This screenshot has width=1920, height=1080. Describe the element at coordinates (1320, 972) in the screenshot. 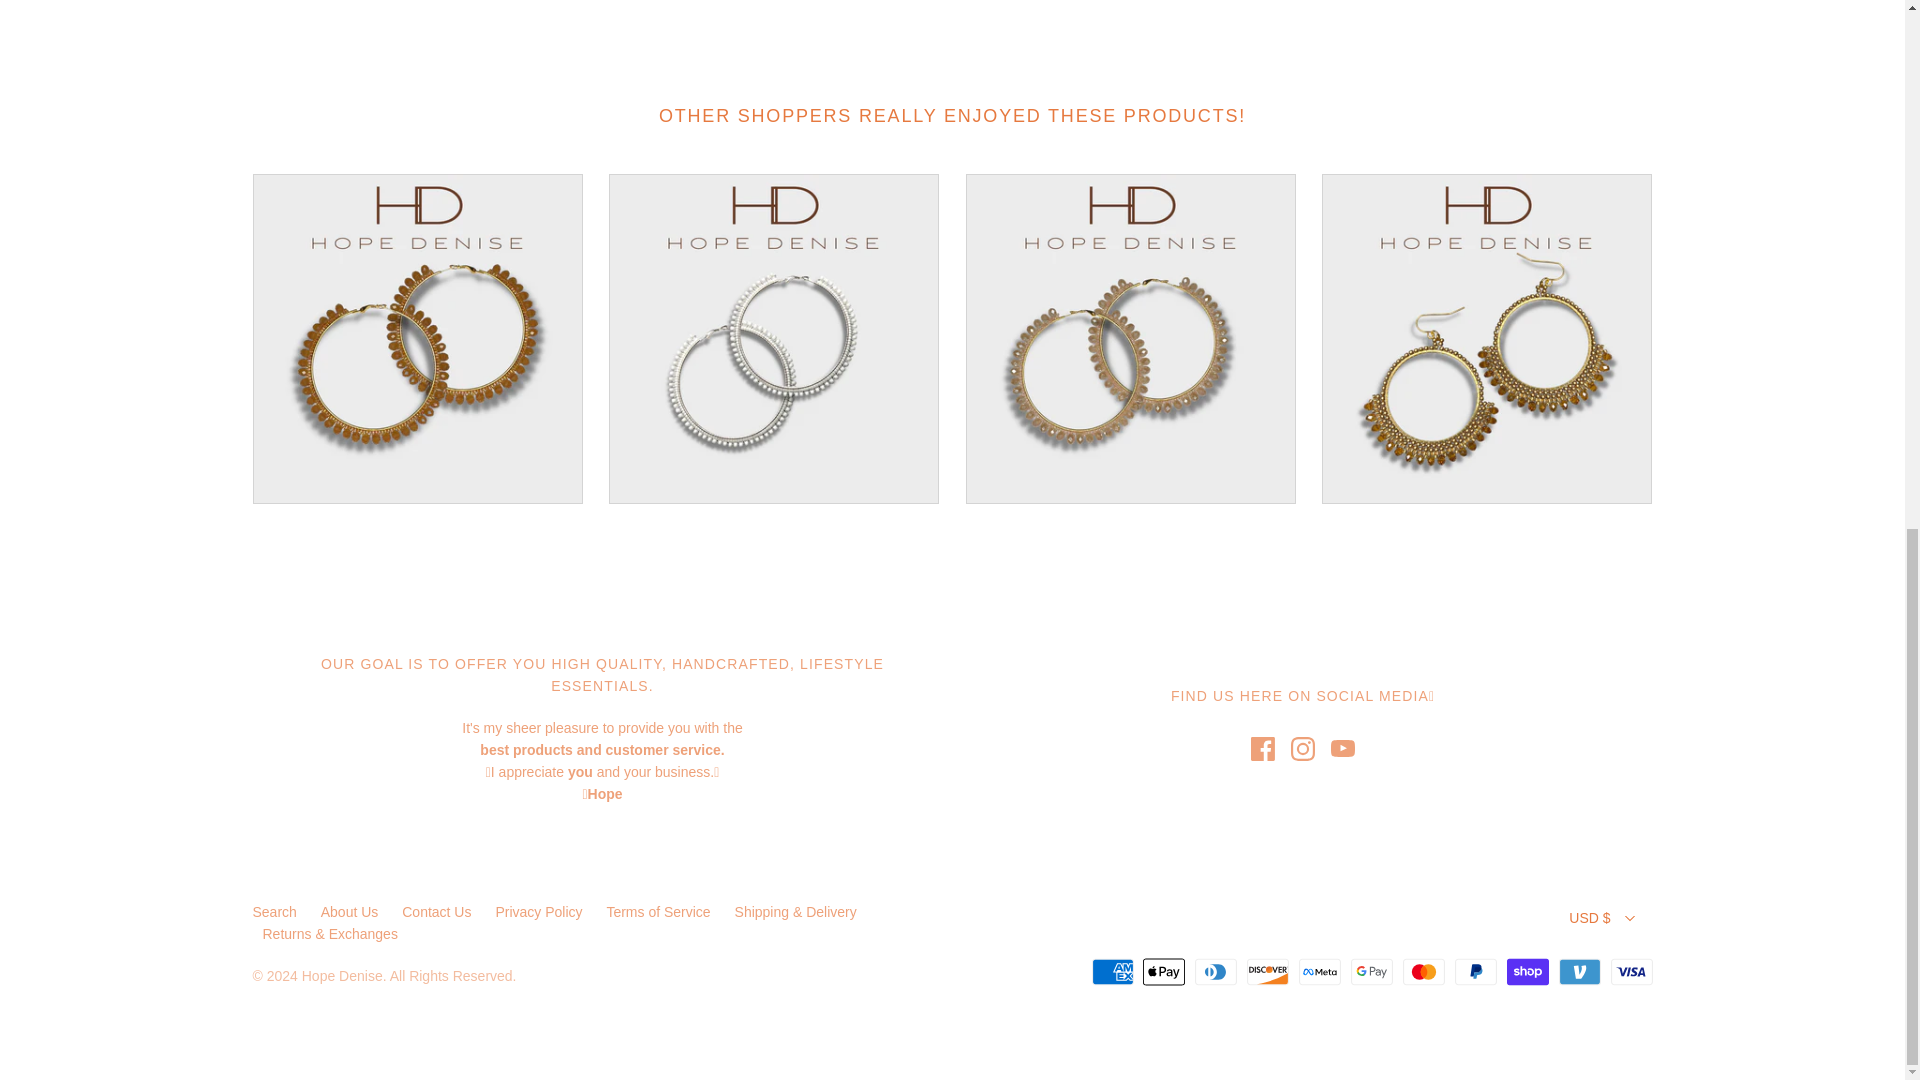

I see `Meta Pay` at that location.